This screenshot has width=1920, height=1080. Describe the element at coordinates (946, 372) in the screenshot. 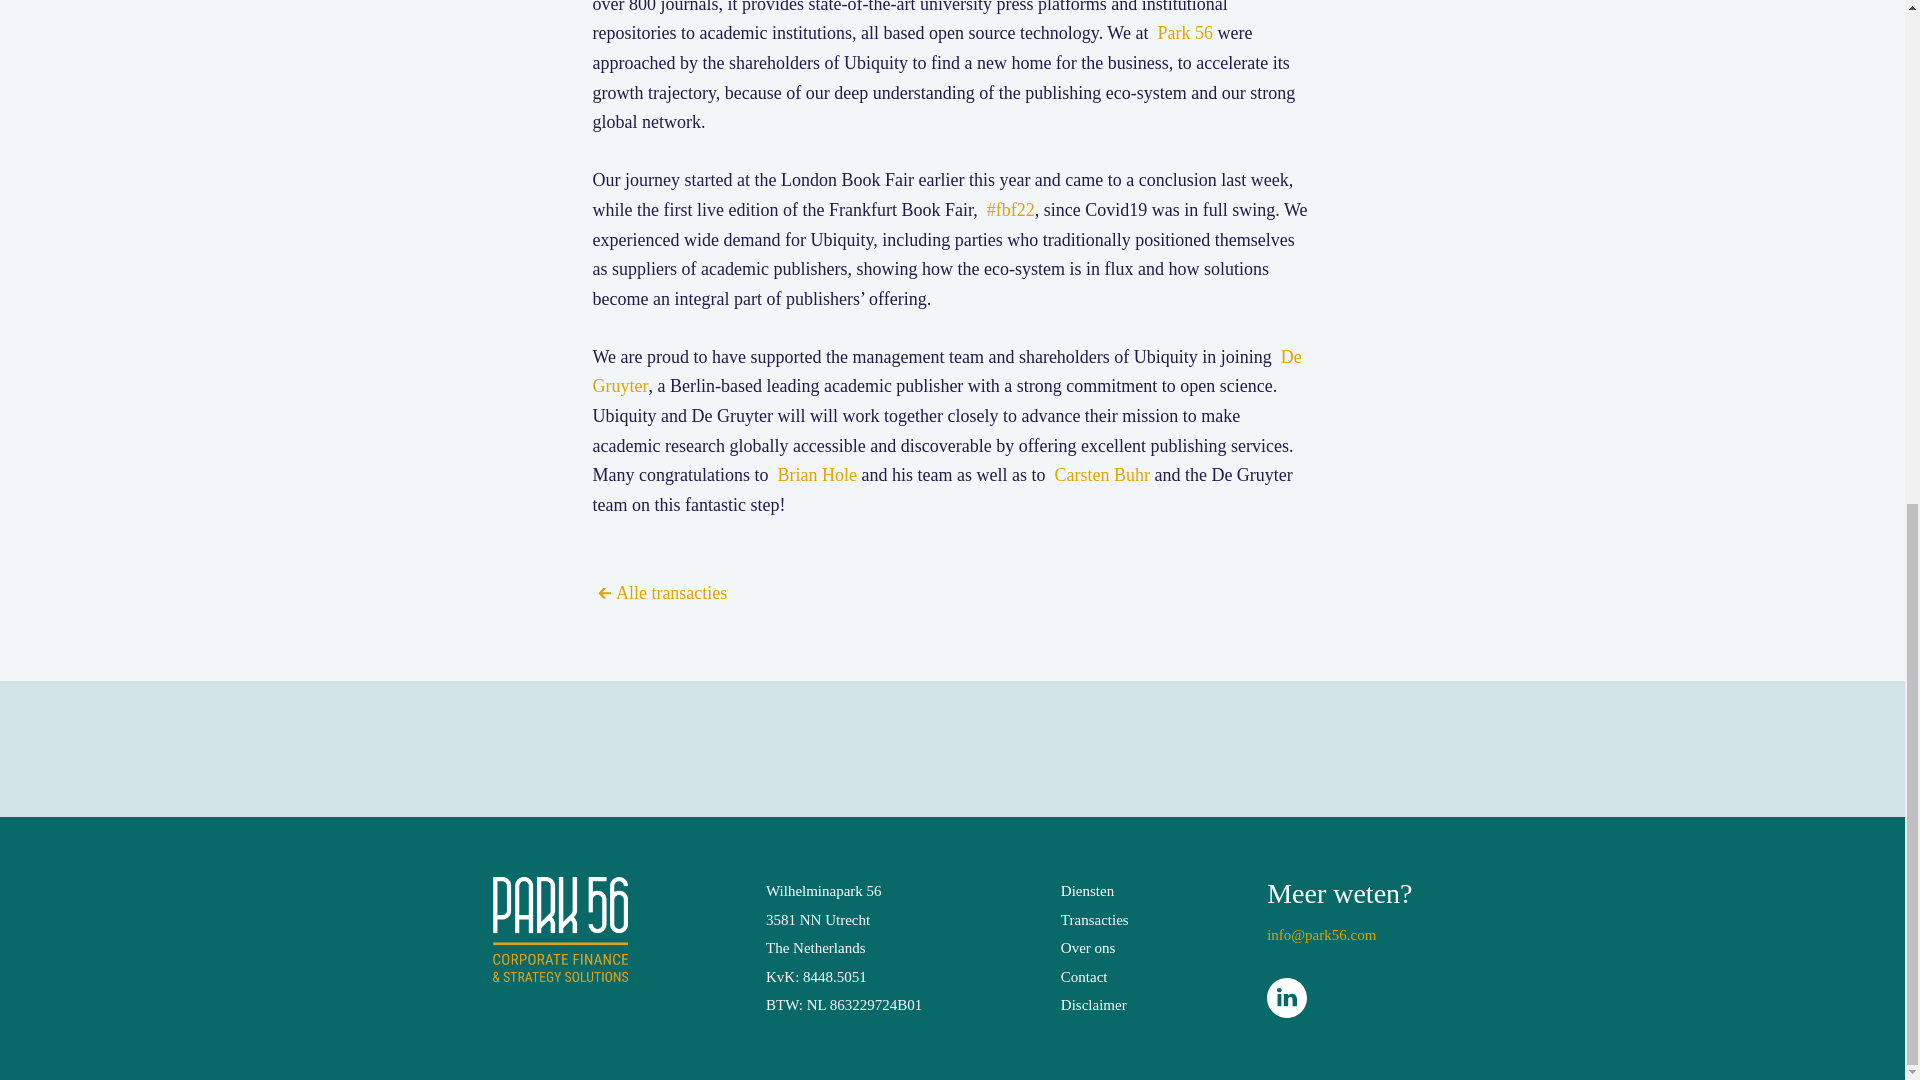

I see `De Gruyter` at that location.